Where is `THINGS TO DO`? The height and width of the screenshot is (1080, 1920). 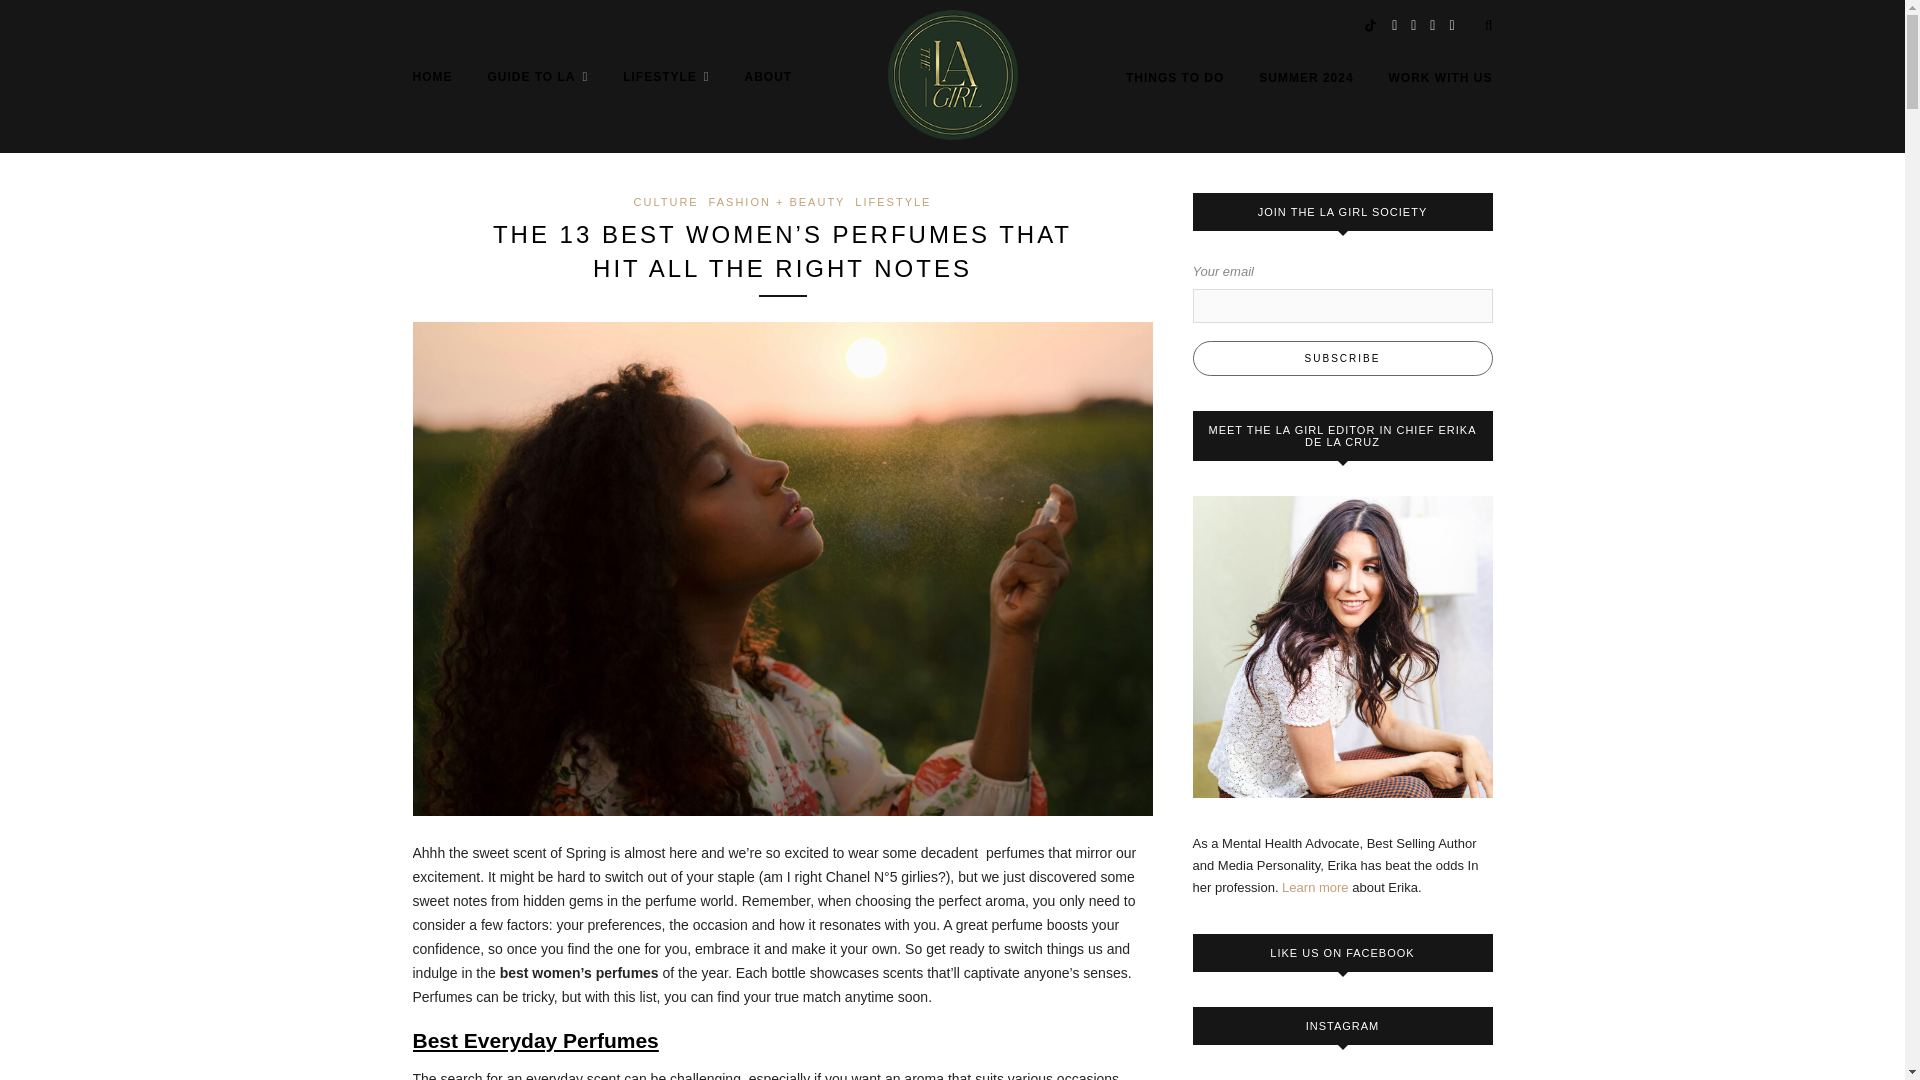 THINGS TO DO is located at coordinates (1174, 77).